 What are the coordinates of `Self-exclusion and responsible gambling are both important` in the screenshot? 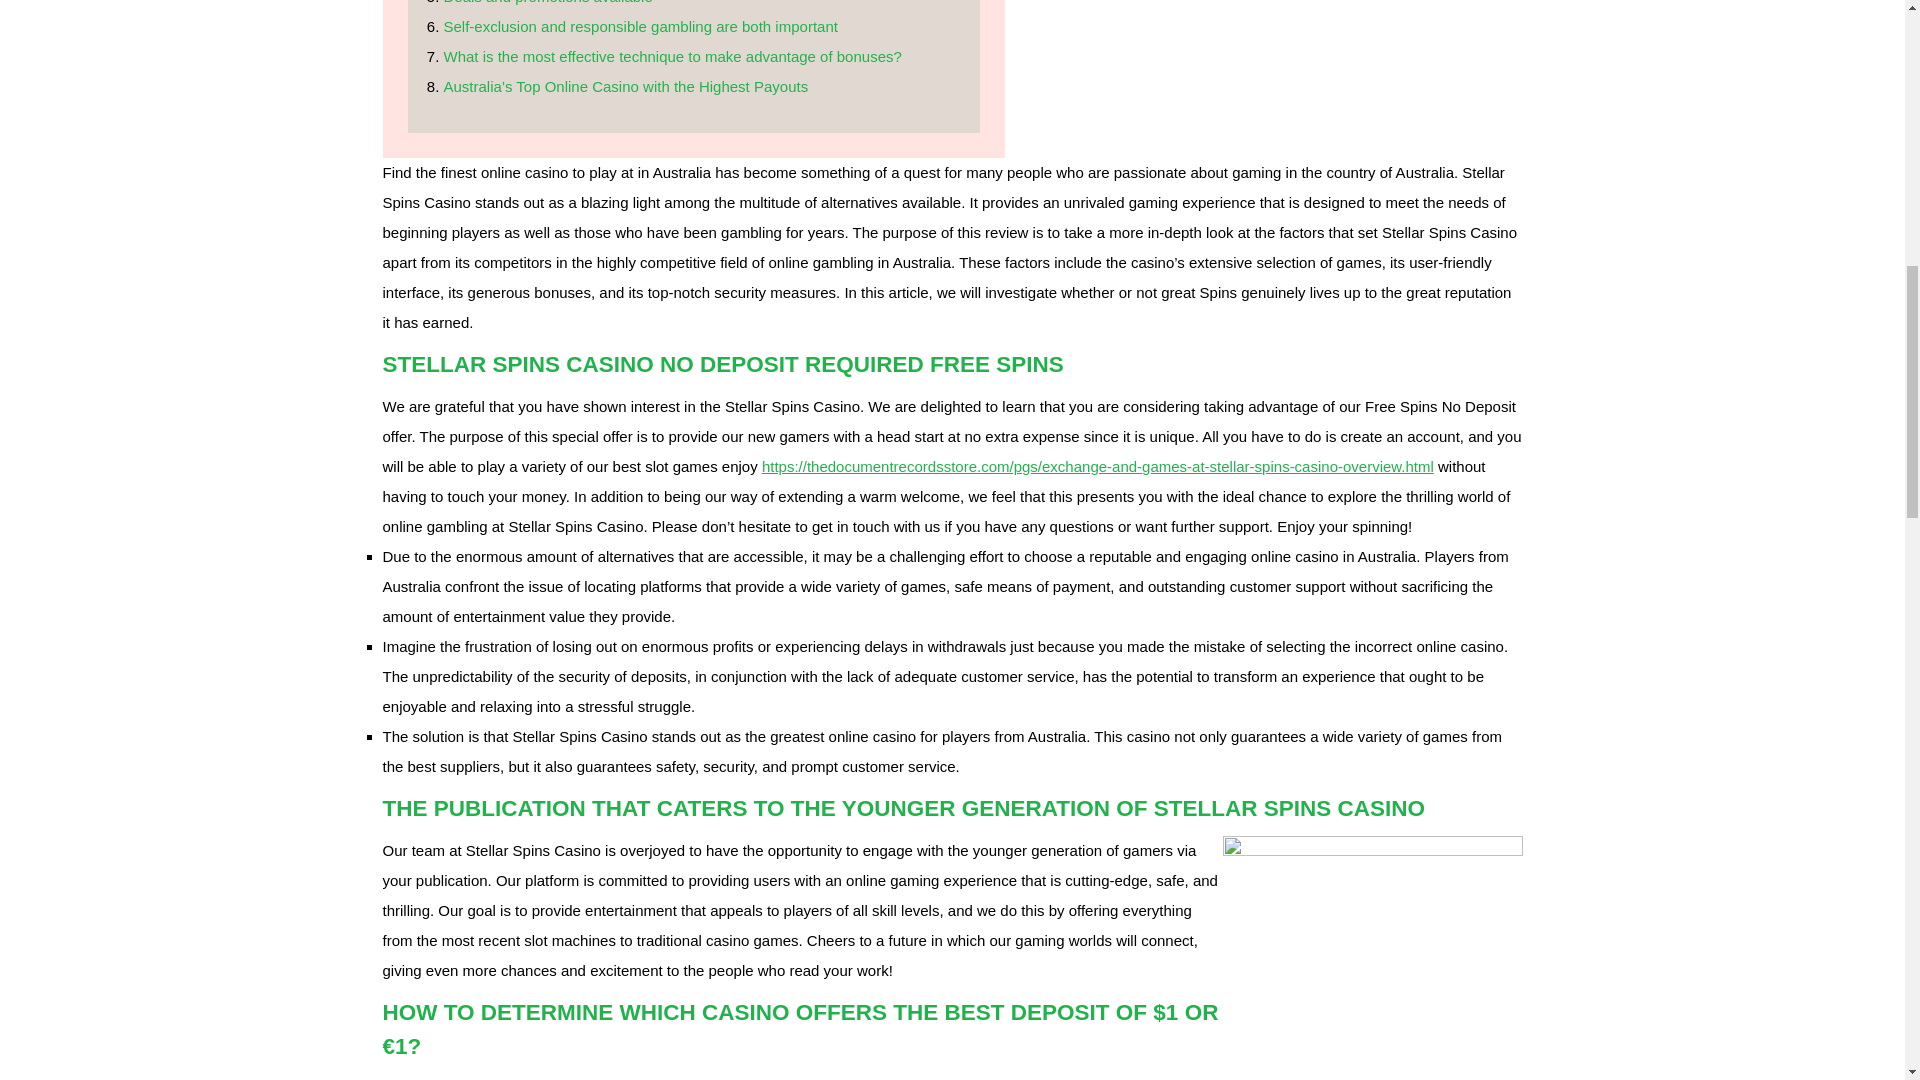 It's located at (640, 26).